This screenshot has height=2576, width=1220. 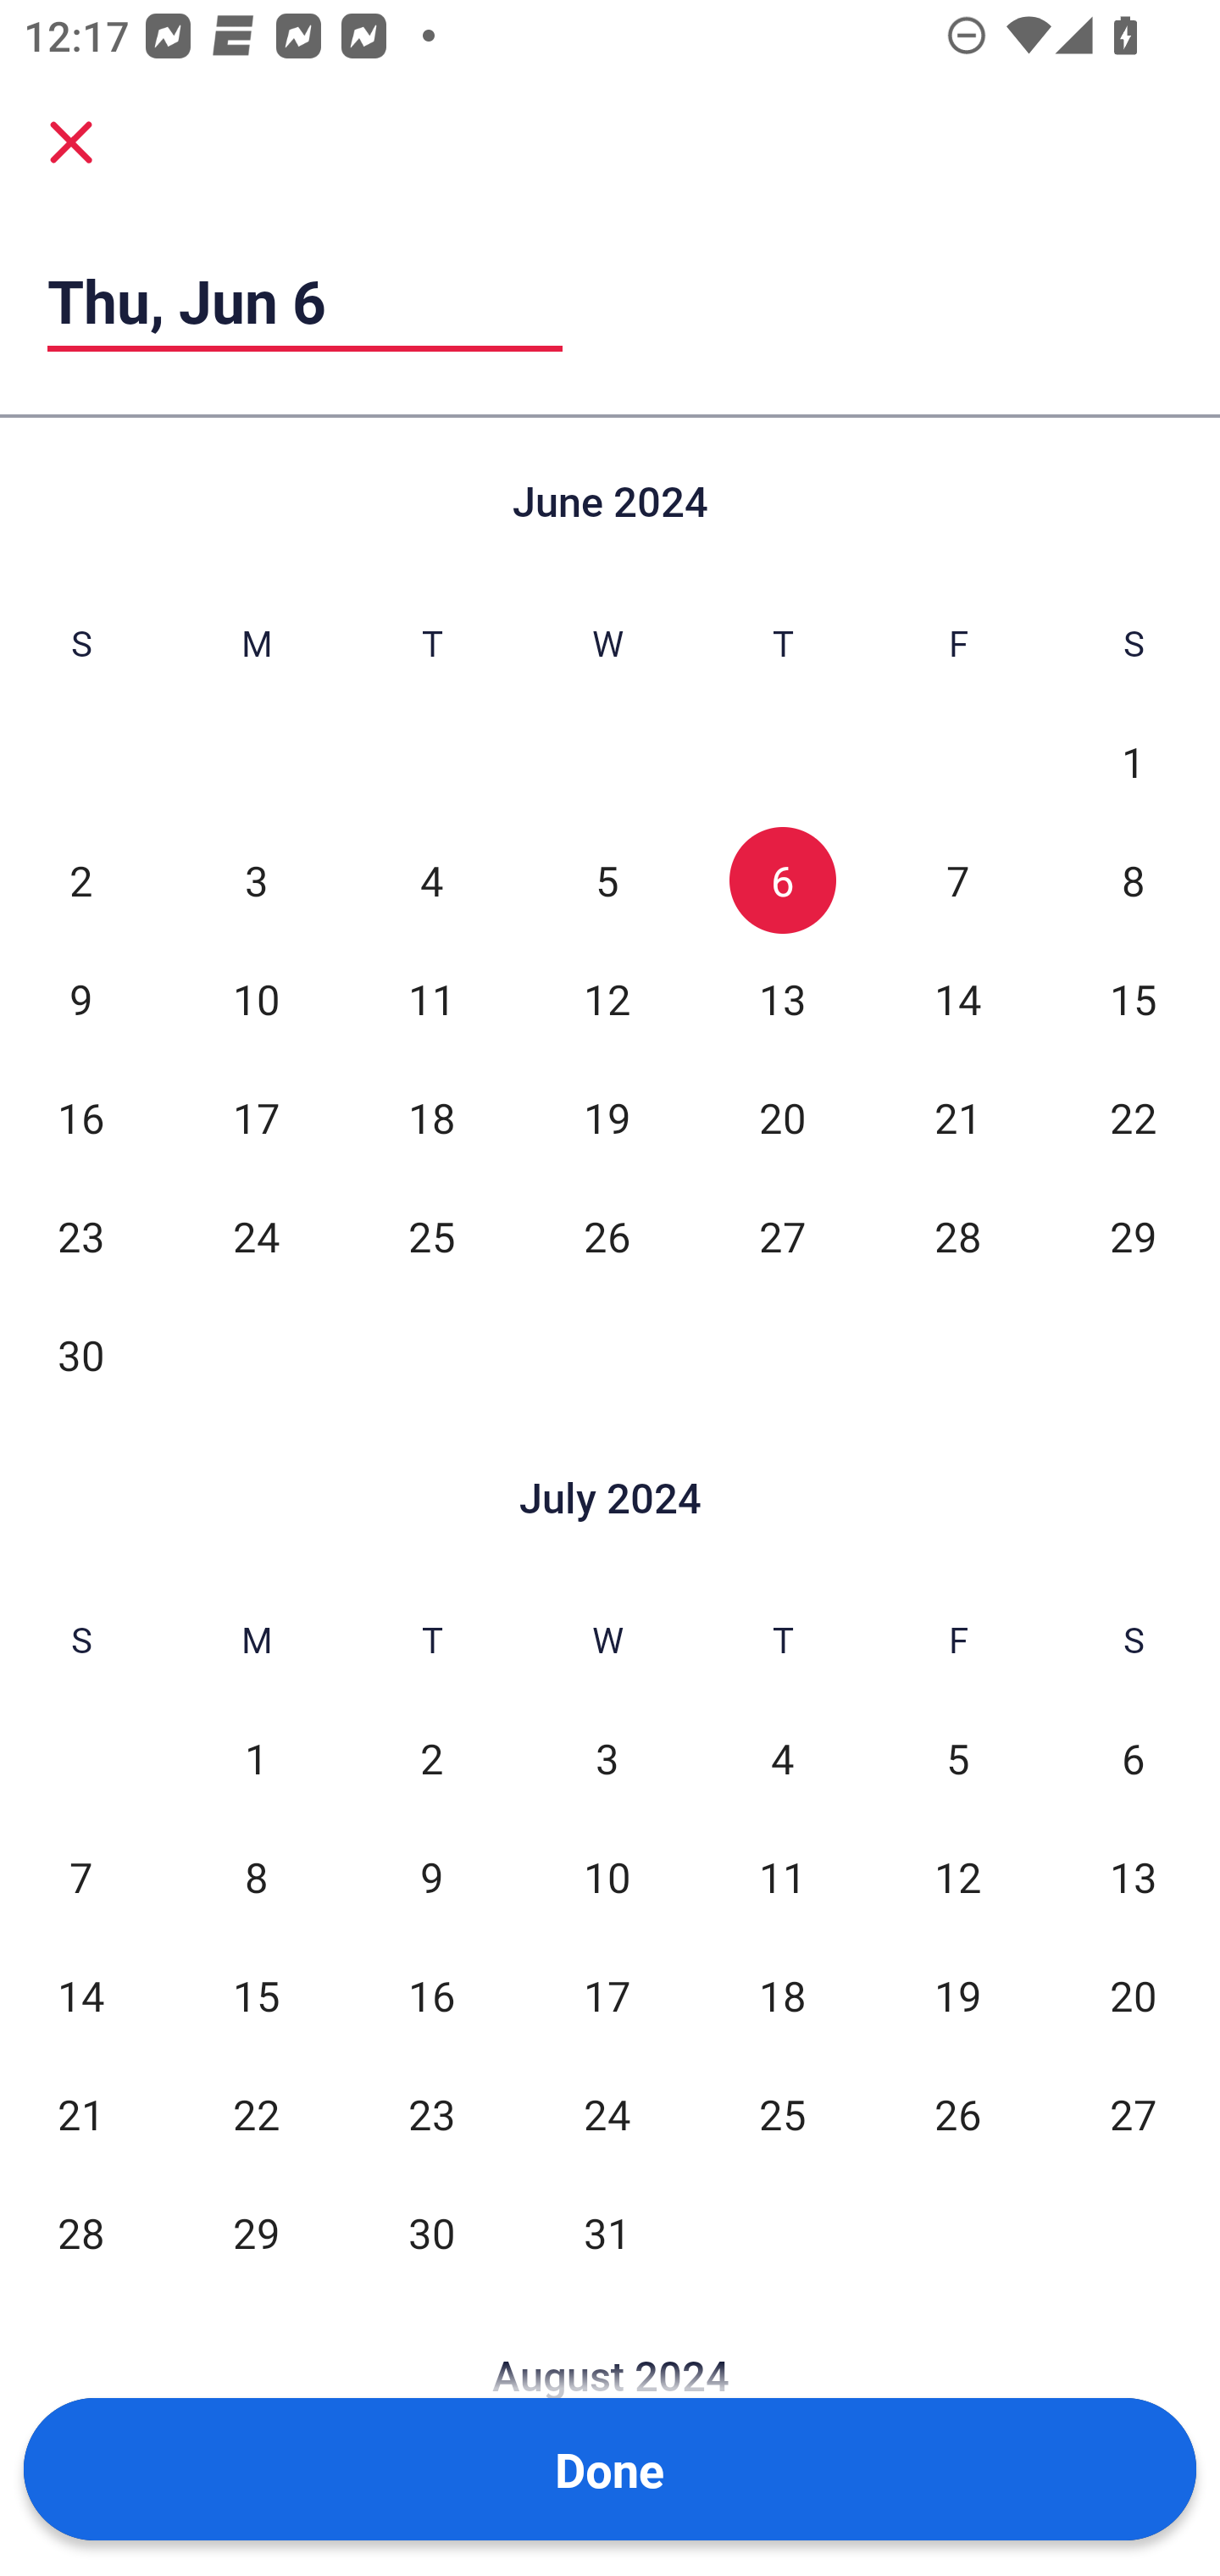 I want to click on 12 Fri, Jul 12, Not Selected, so click(x=957, y=1878).